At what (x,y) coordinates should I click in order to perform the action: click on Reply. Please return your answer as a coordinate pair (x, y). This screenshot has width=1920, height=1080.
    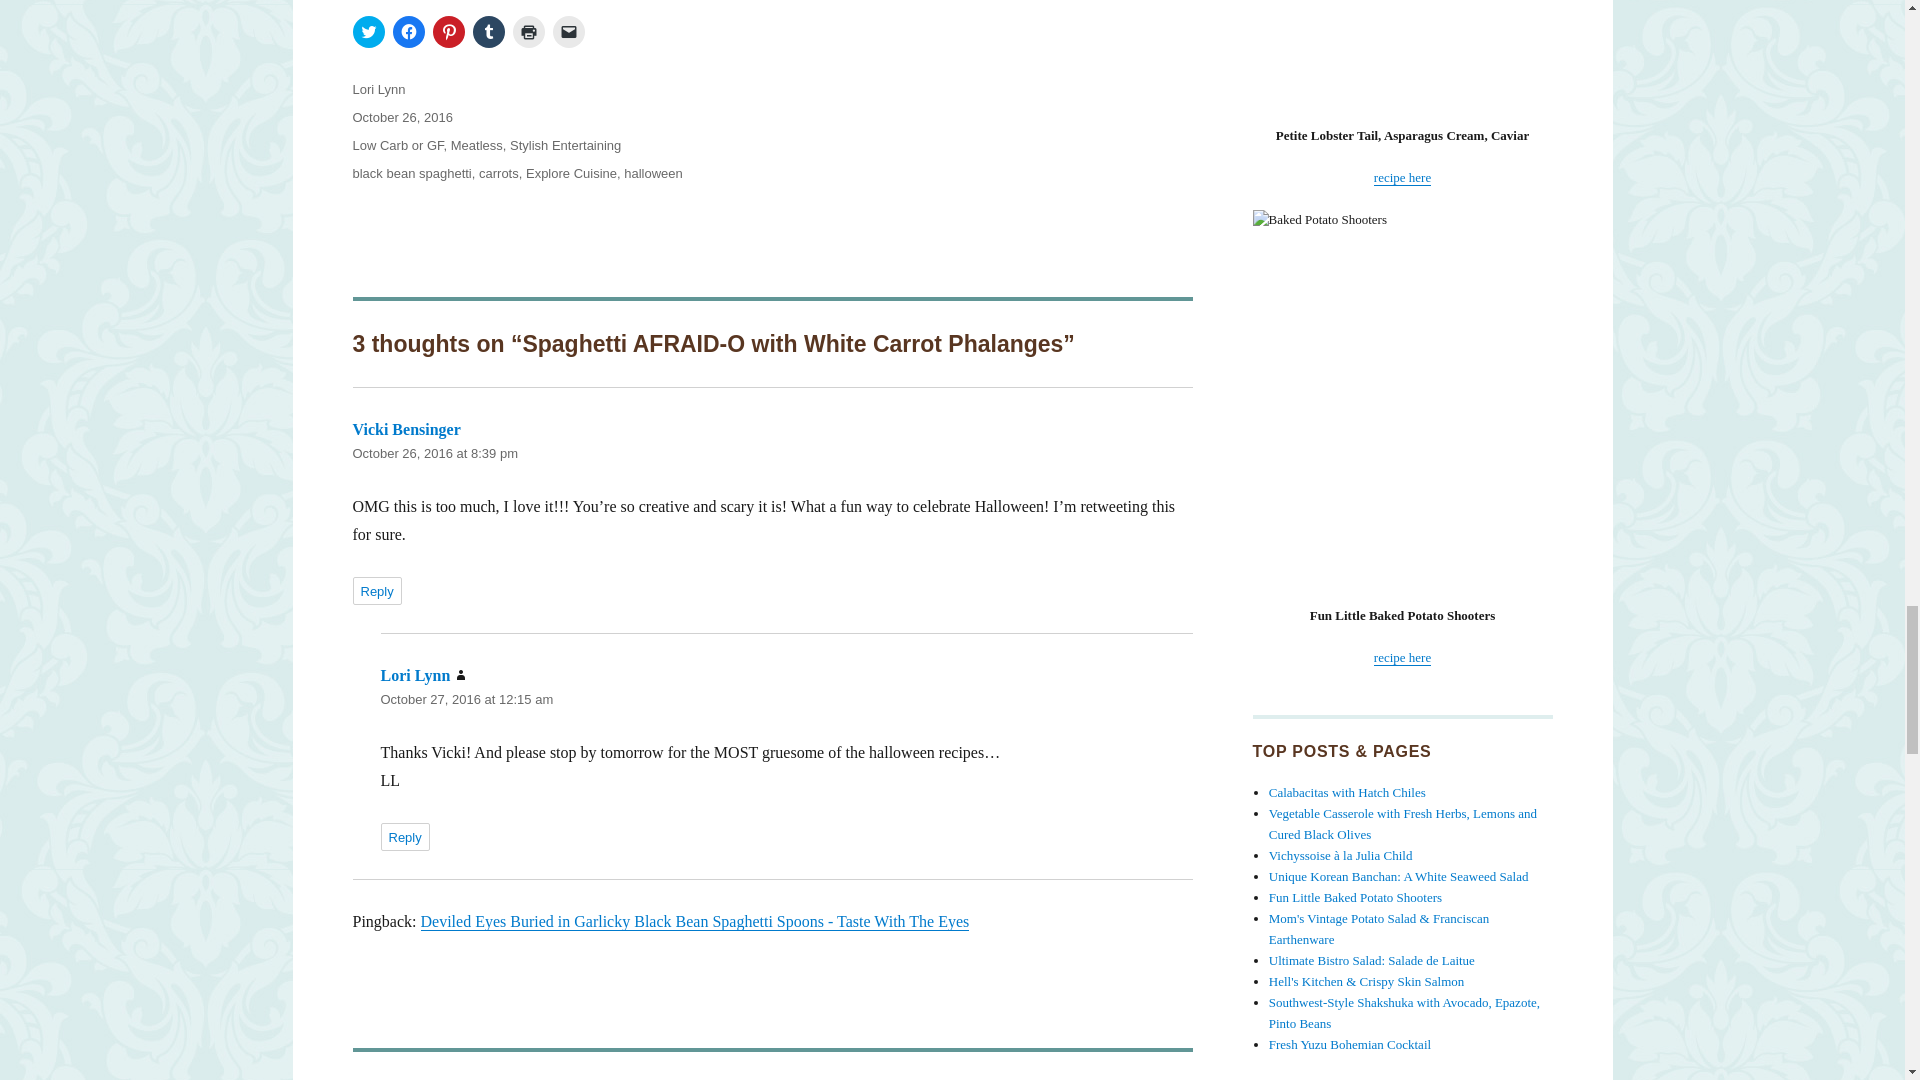
    Looking at the image, I should click on (376, 590).